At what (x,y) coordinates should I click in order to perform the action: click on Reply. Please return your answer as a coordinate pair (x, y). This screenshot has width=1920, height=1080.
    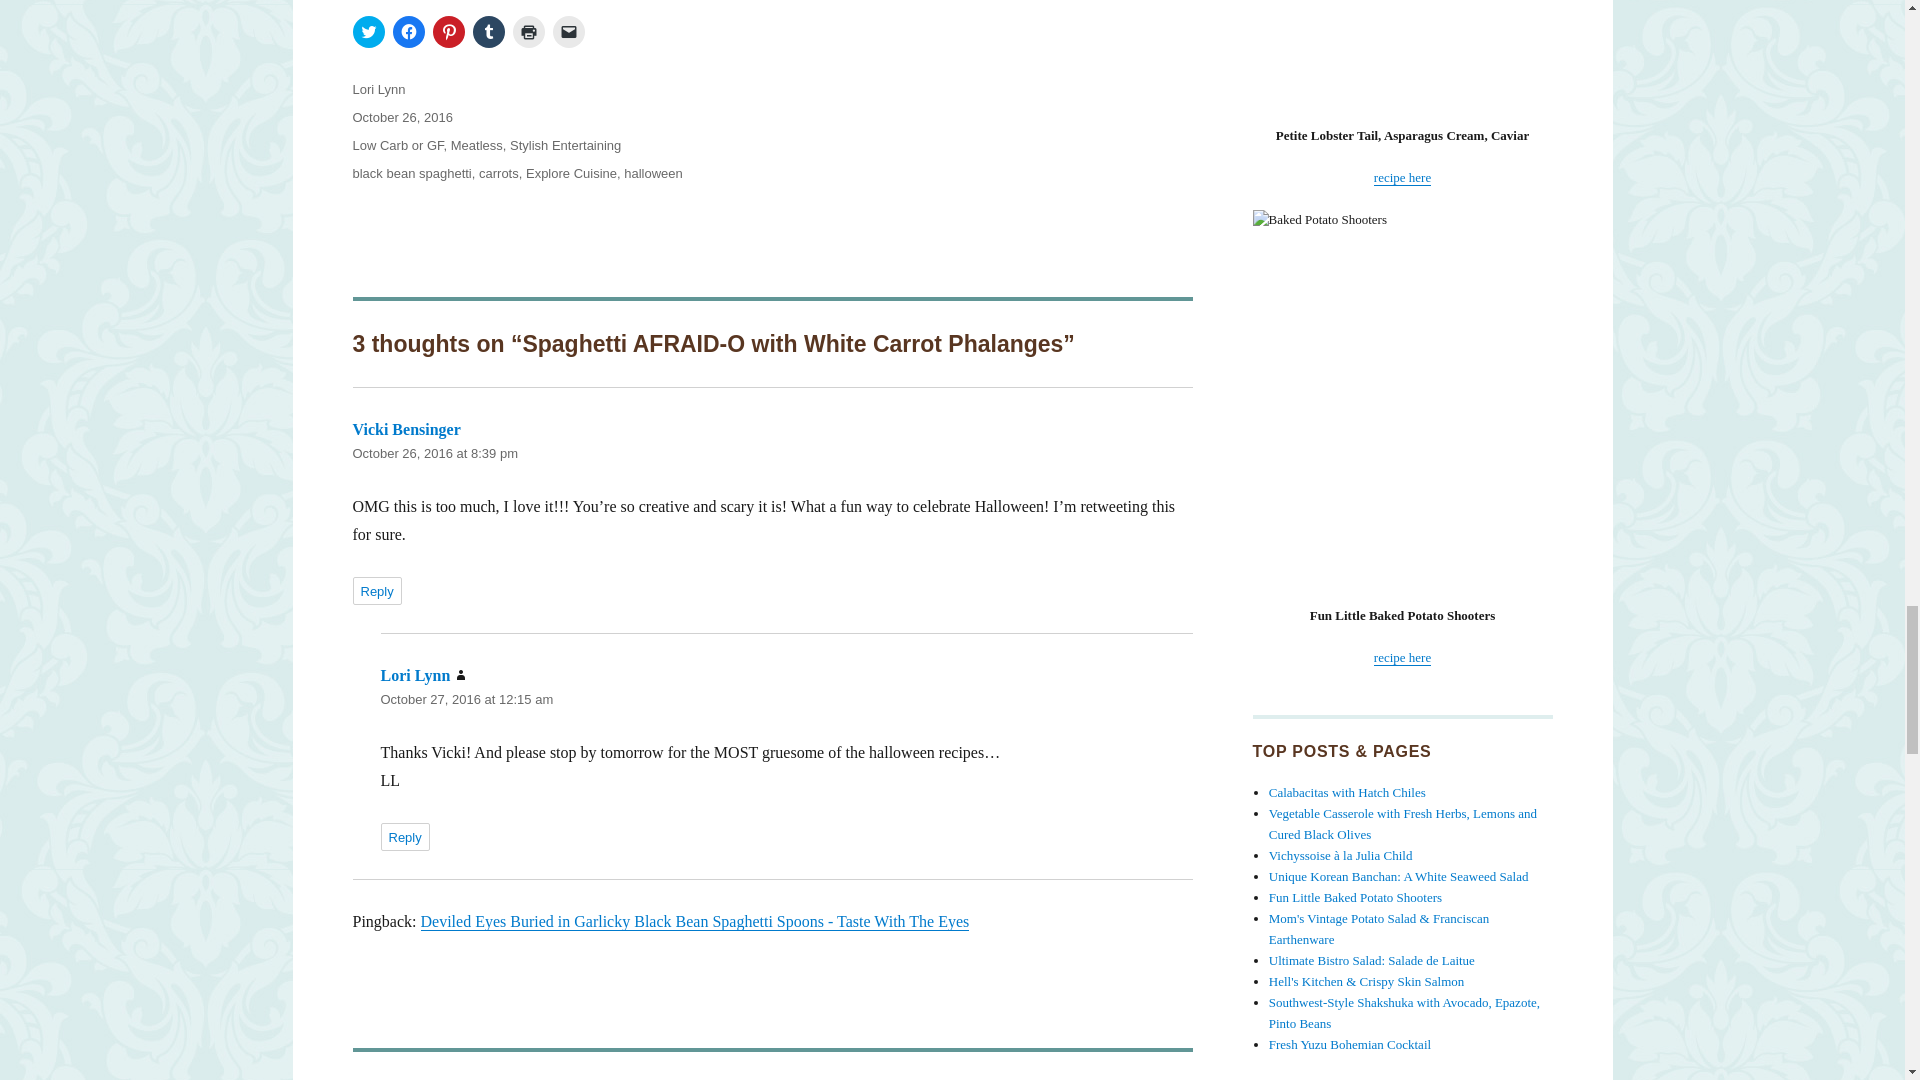
    Looking at the image, I should click on (376, 590).